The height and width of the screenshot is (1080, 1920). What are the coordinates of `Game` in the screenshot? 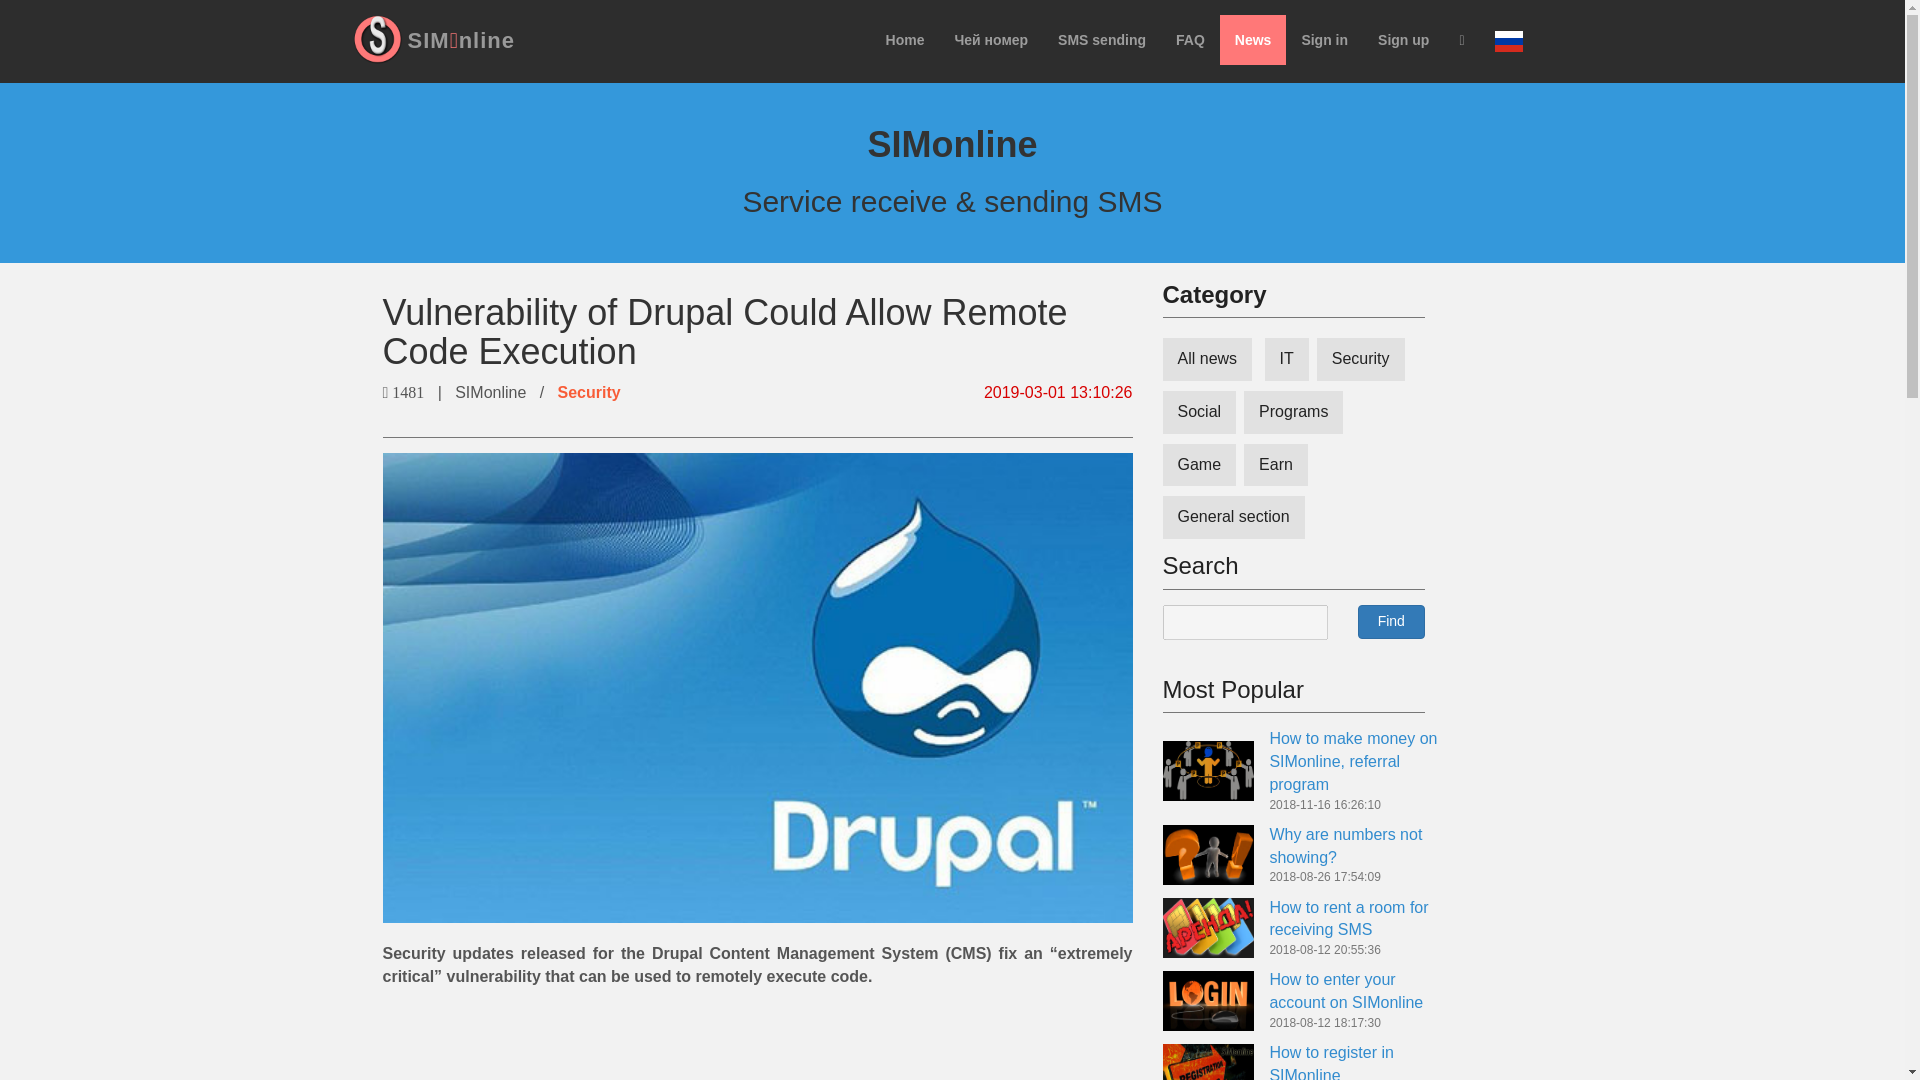 It's located at (1198, 465).